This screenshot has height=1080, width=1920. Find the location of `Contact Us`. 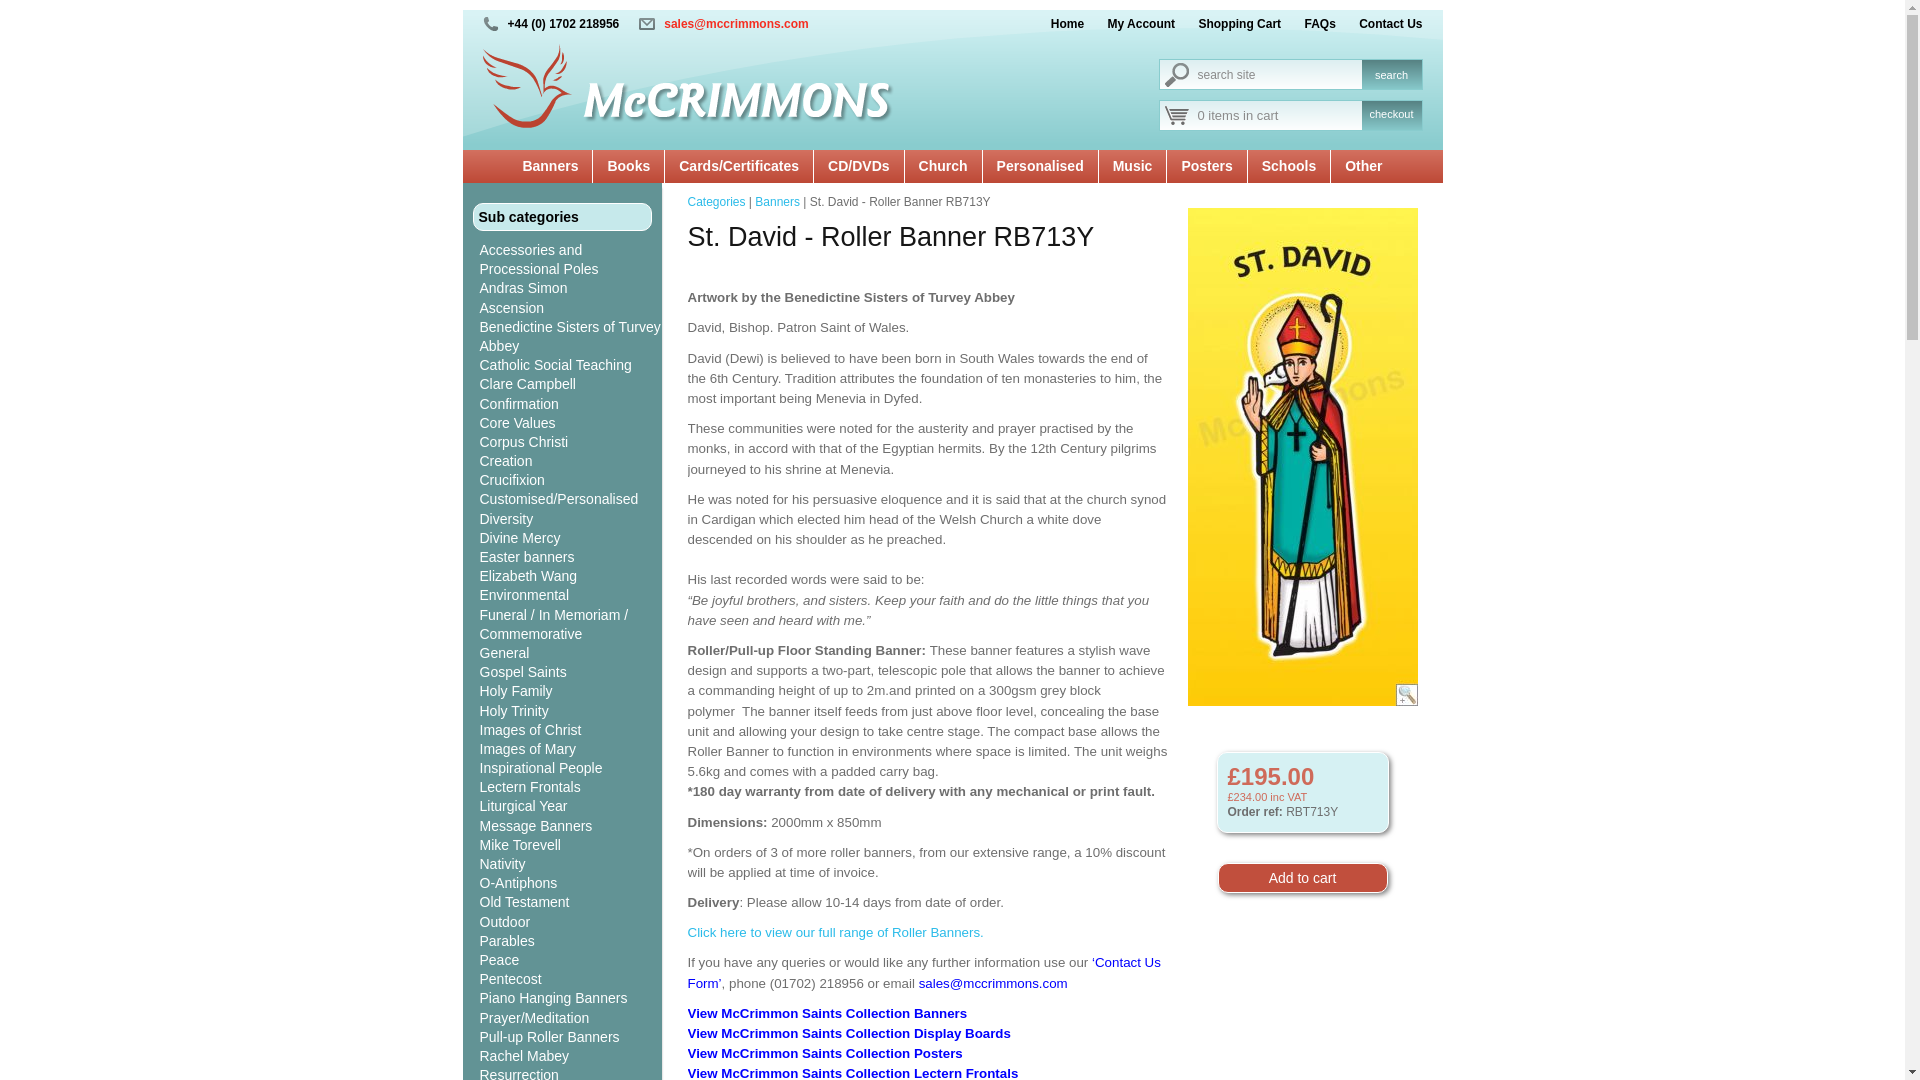

Contact Us is located at coordinates (1380, 24).